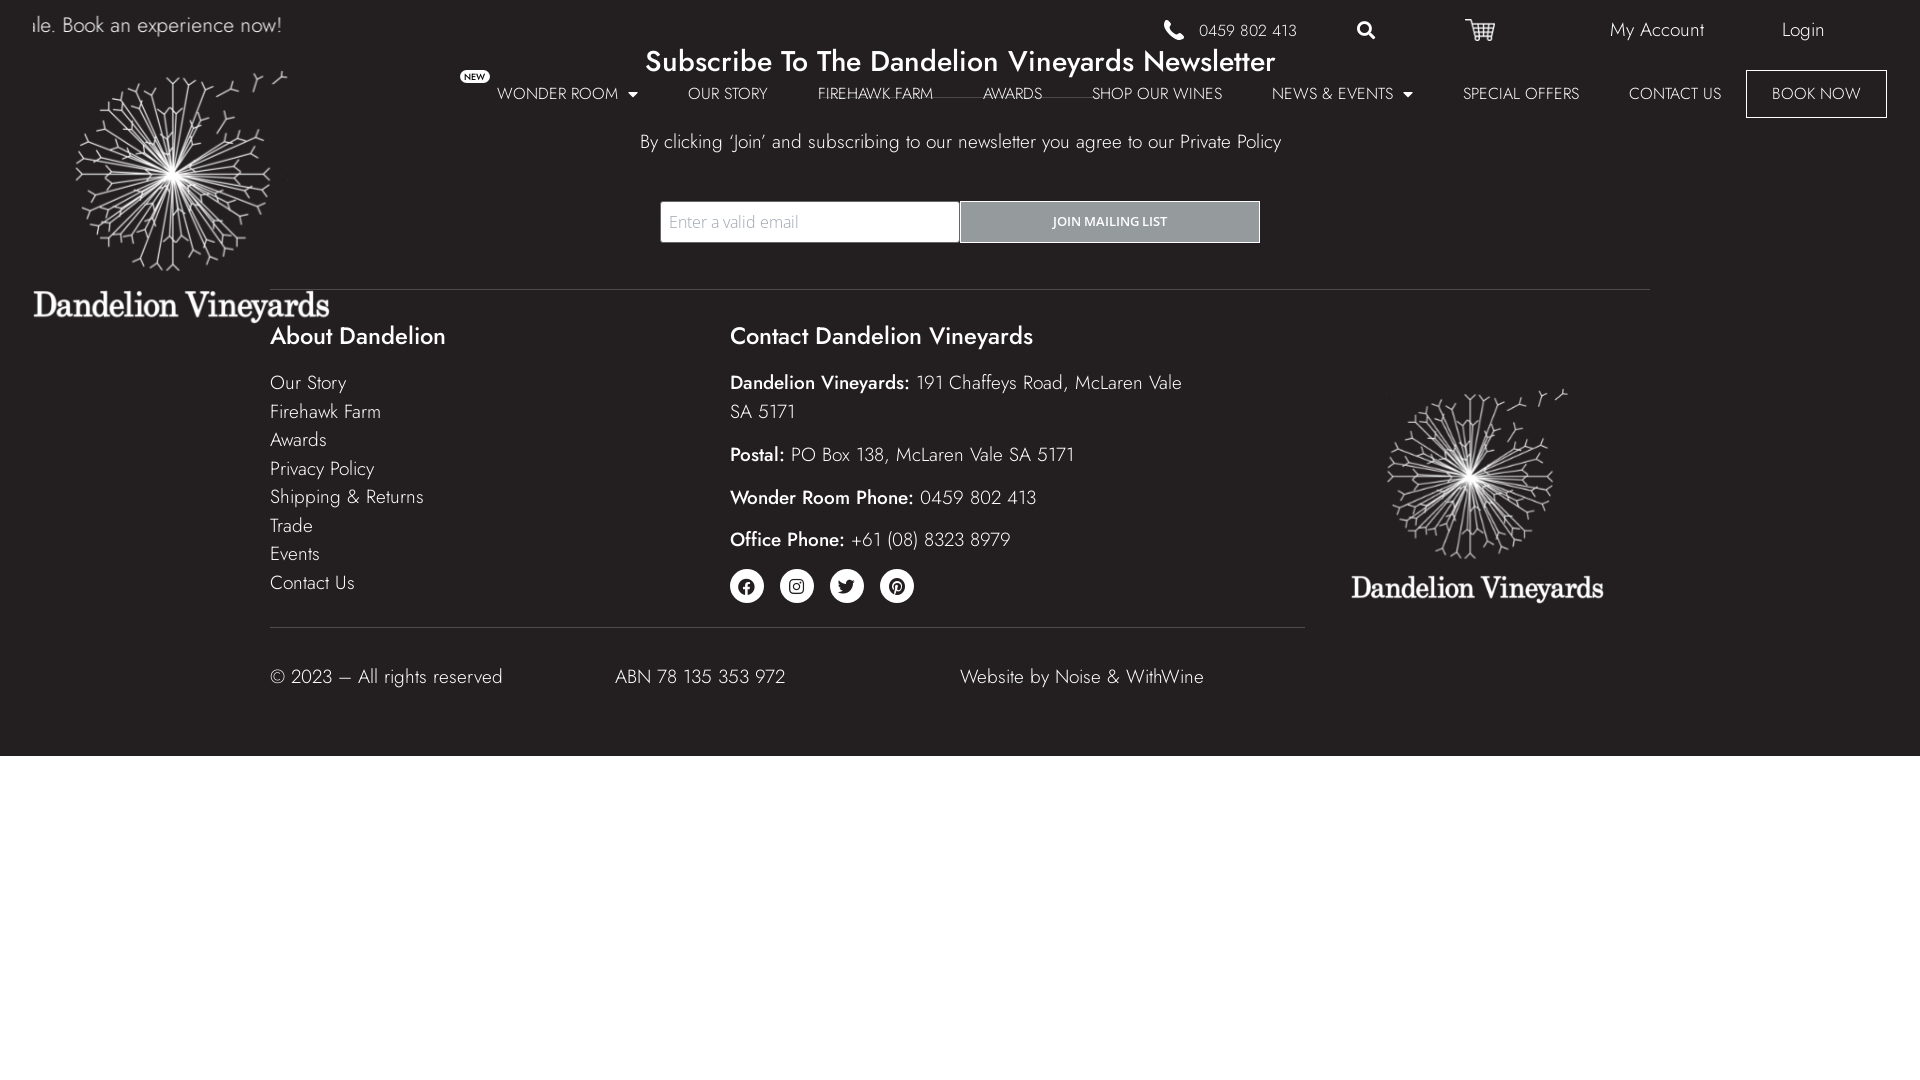 Image resolution: width=1920 pixels, height=1080 pixels. Describe the element at coordinates (1078, 676) in the screenshot. I see `Noise` at that location.